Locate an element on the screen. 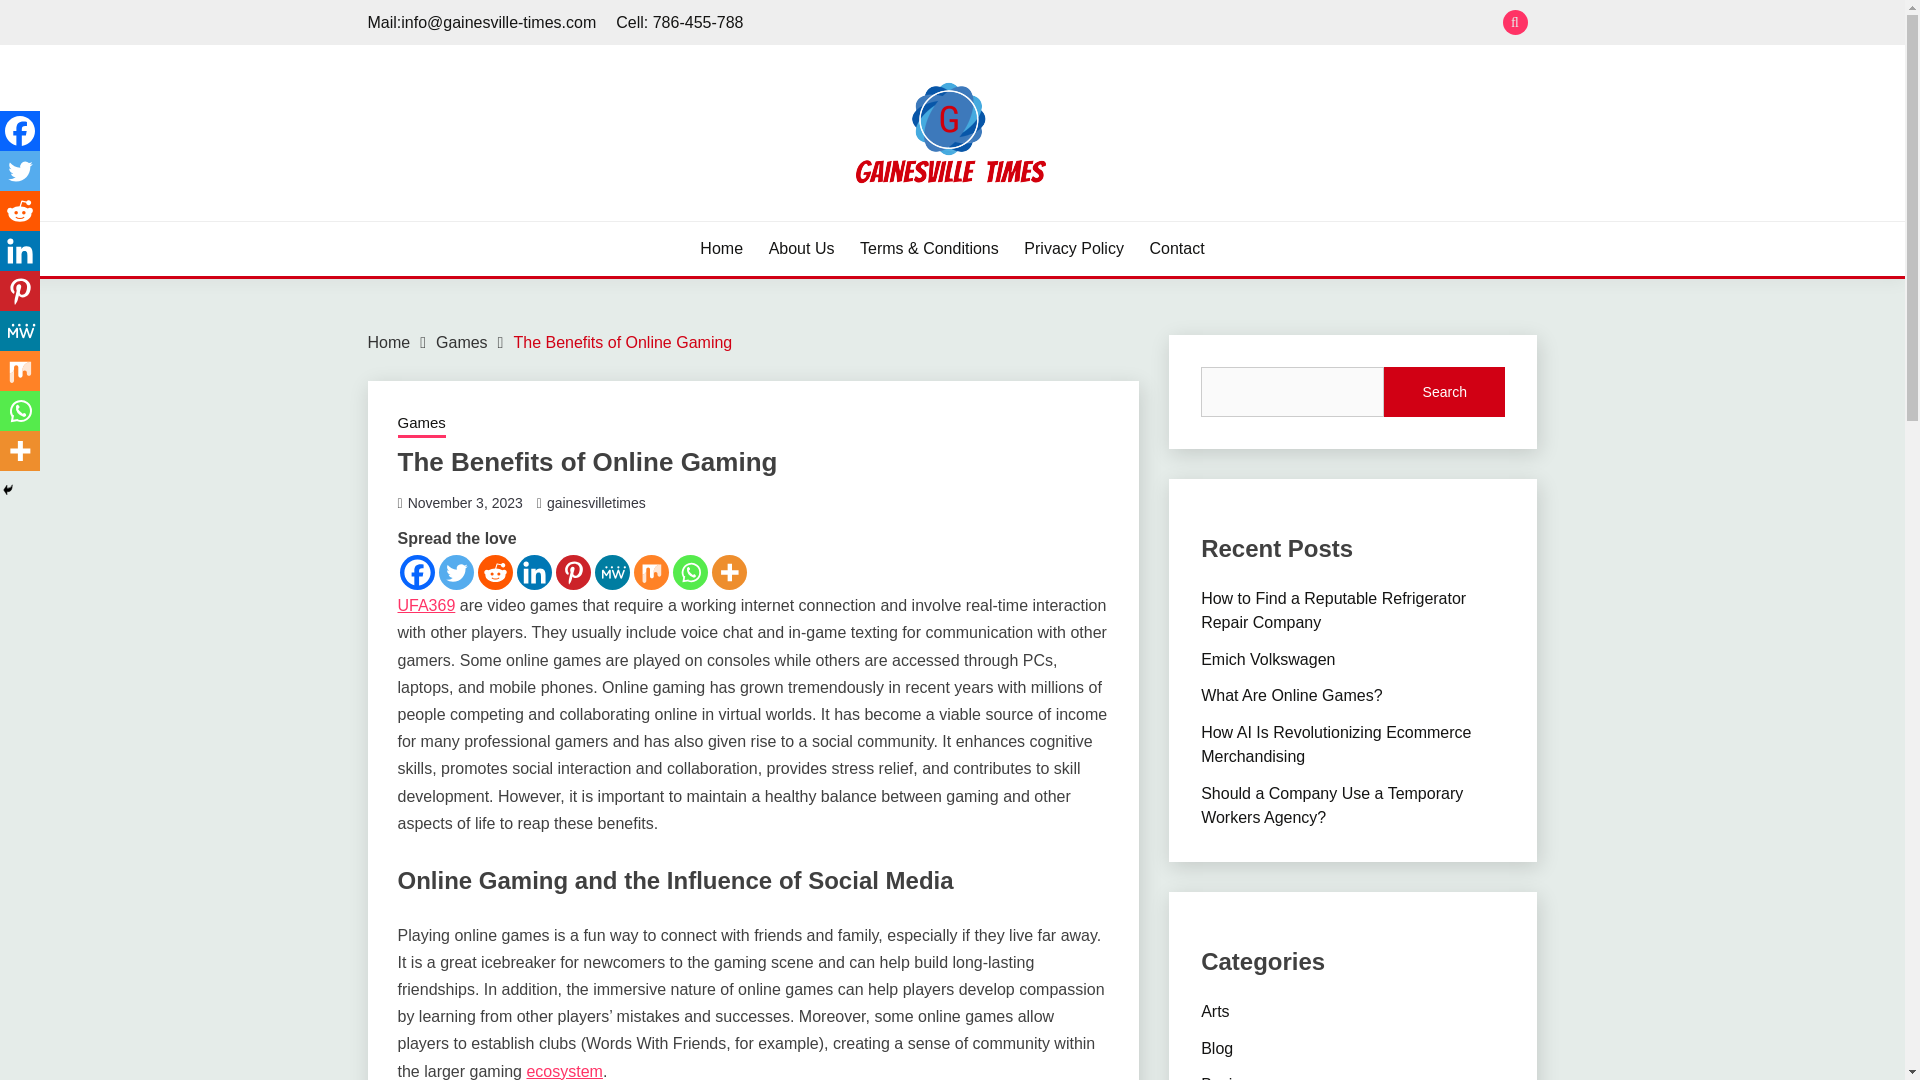 The width and height of the screenshot is (1920, 1080). Linkedin is located at coordinates (534, 572).